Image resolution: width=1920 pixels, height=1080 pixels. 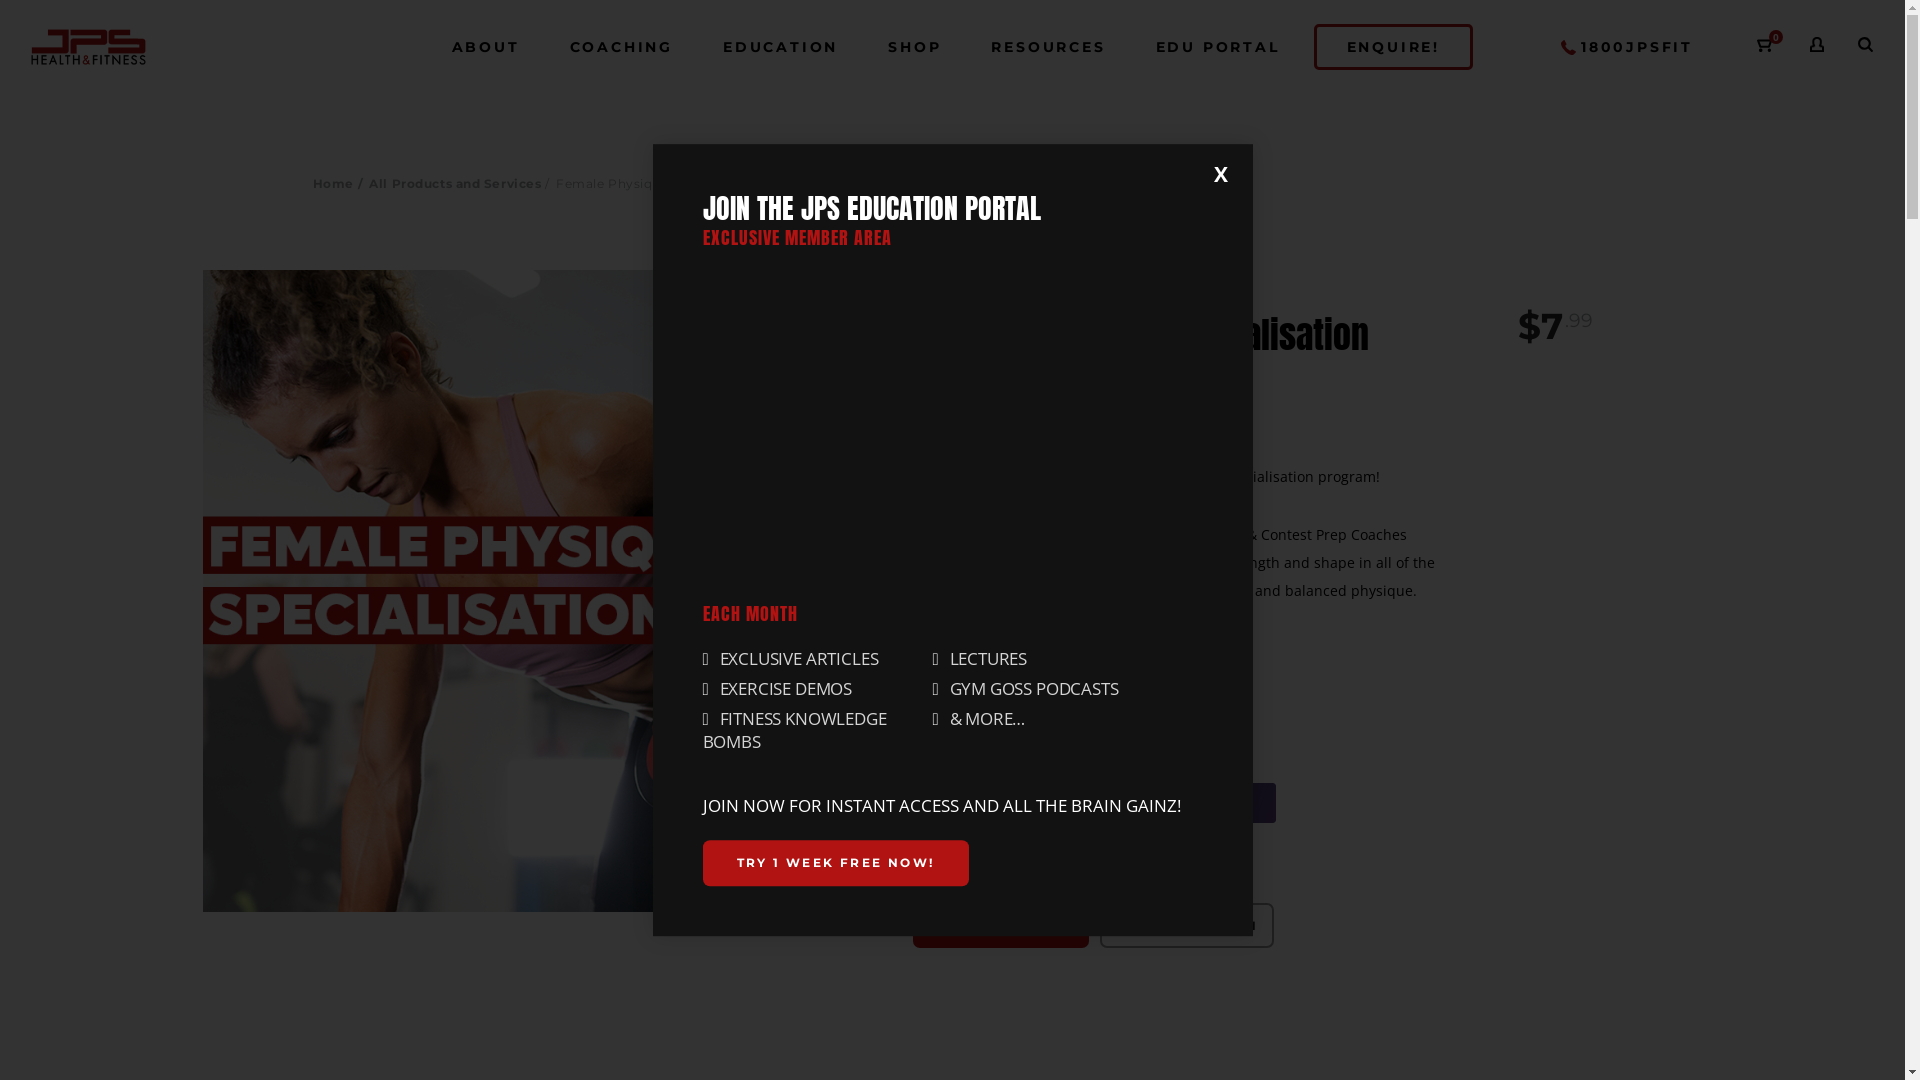 I want to click on ASK A QUESTION, so click(x=1187, y=924).